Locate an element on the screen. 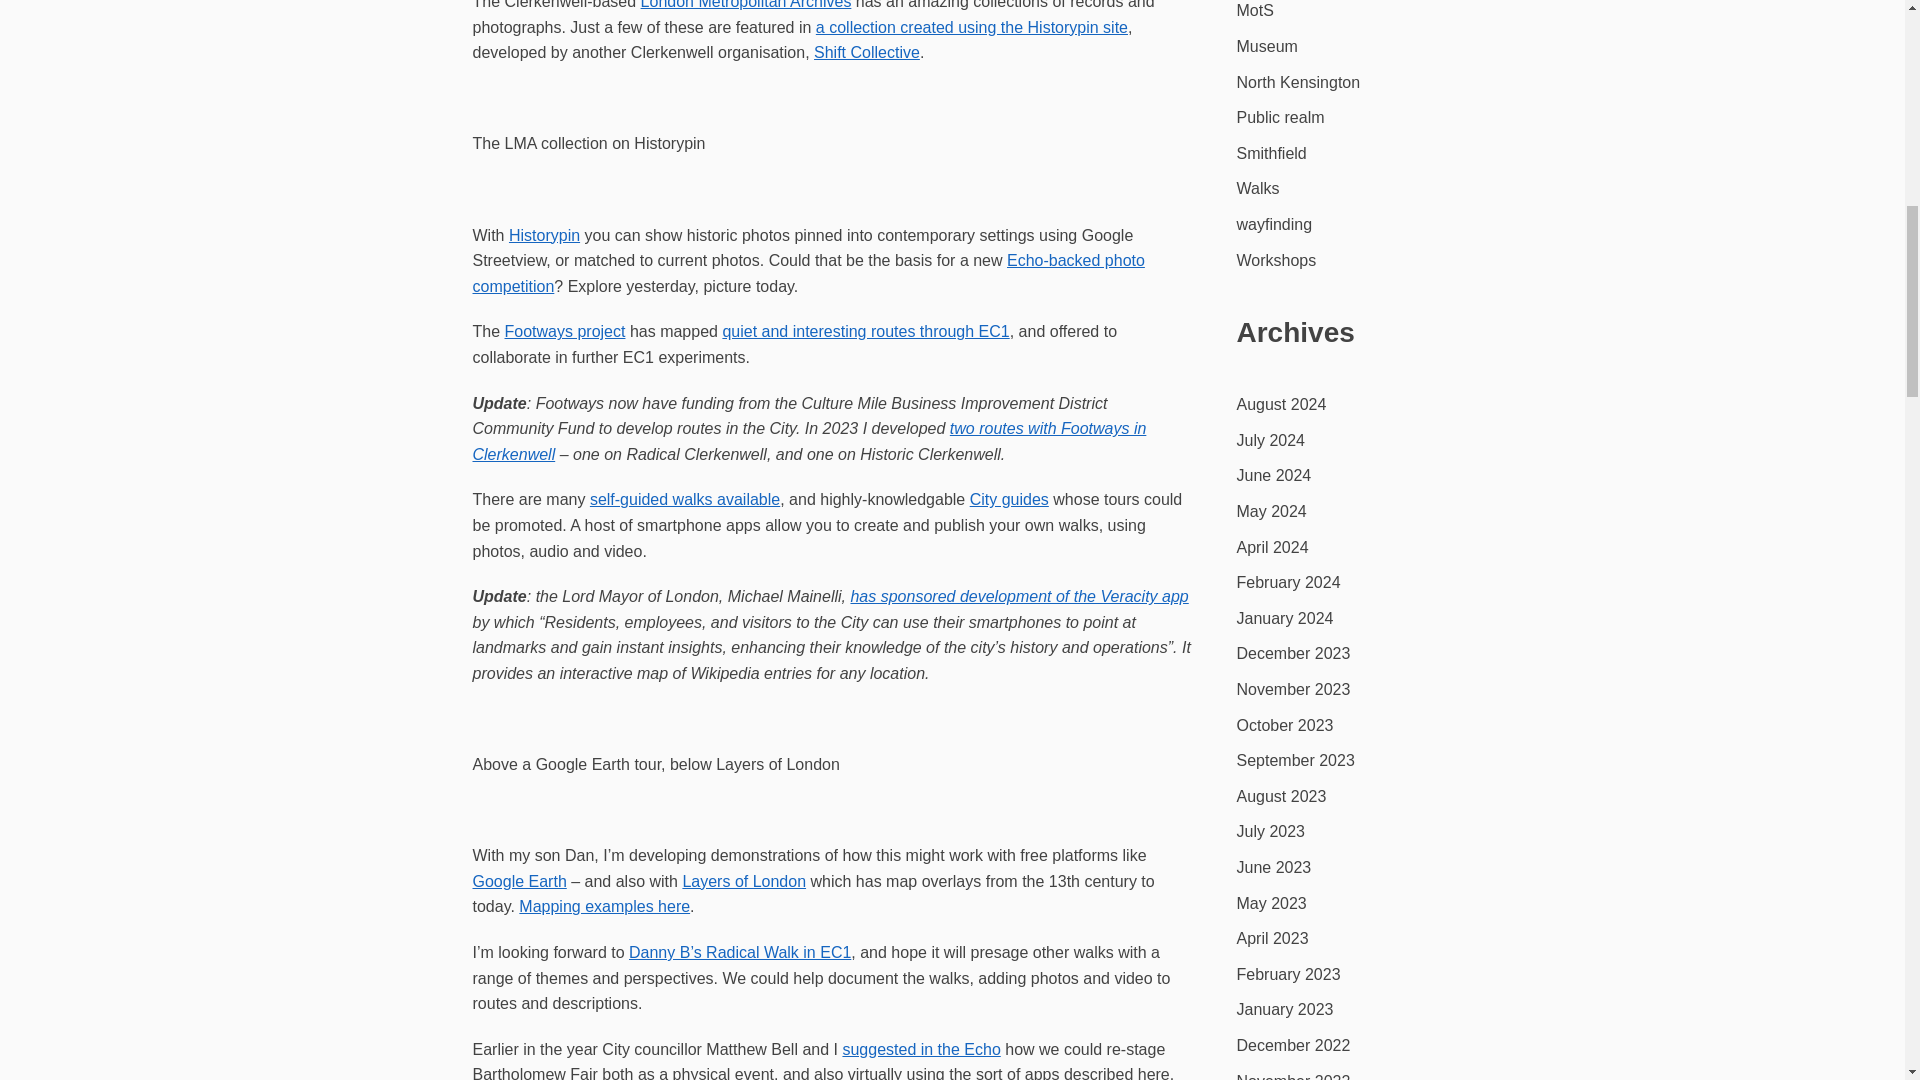 This screenshot has width=1920, height=1080. has sponsored development of the Veracity app is located at coordinates (1019, 596).